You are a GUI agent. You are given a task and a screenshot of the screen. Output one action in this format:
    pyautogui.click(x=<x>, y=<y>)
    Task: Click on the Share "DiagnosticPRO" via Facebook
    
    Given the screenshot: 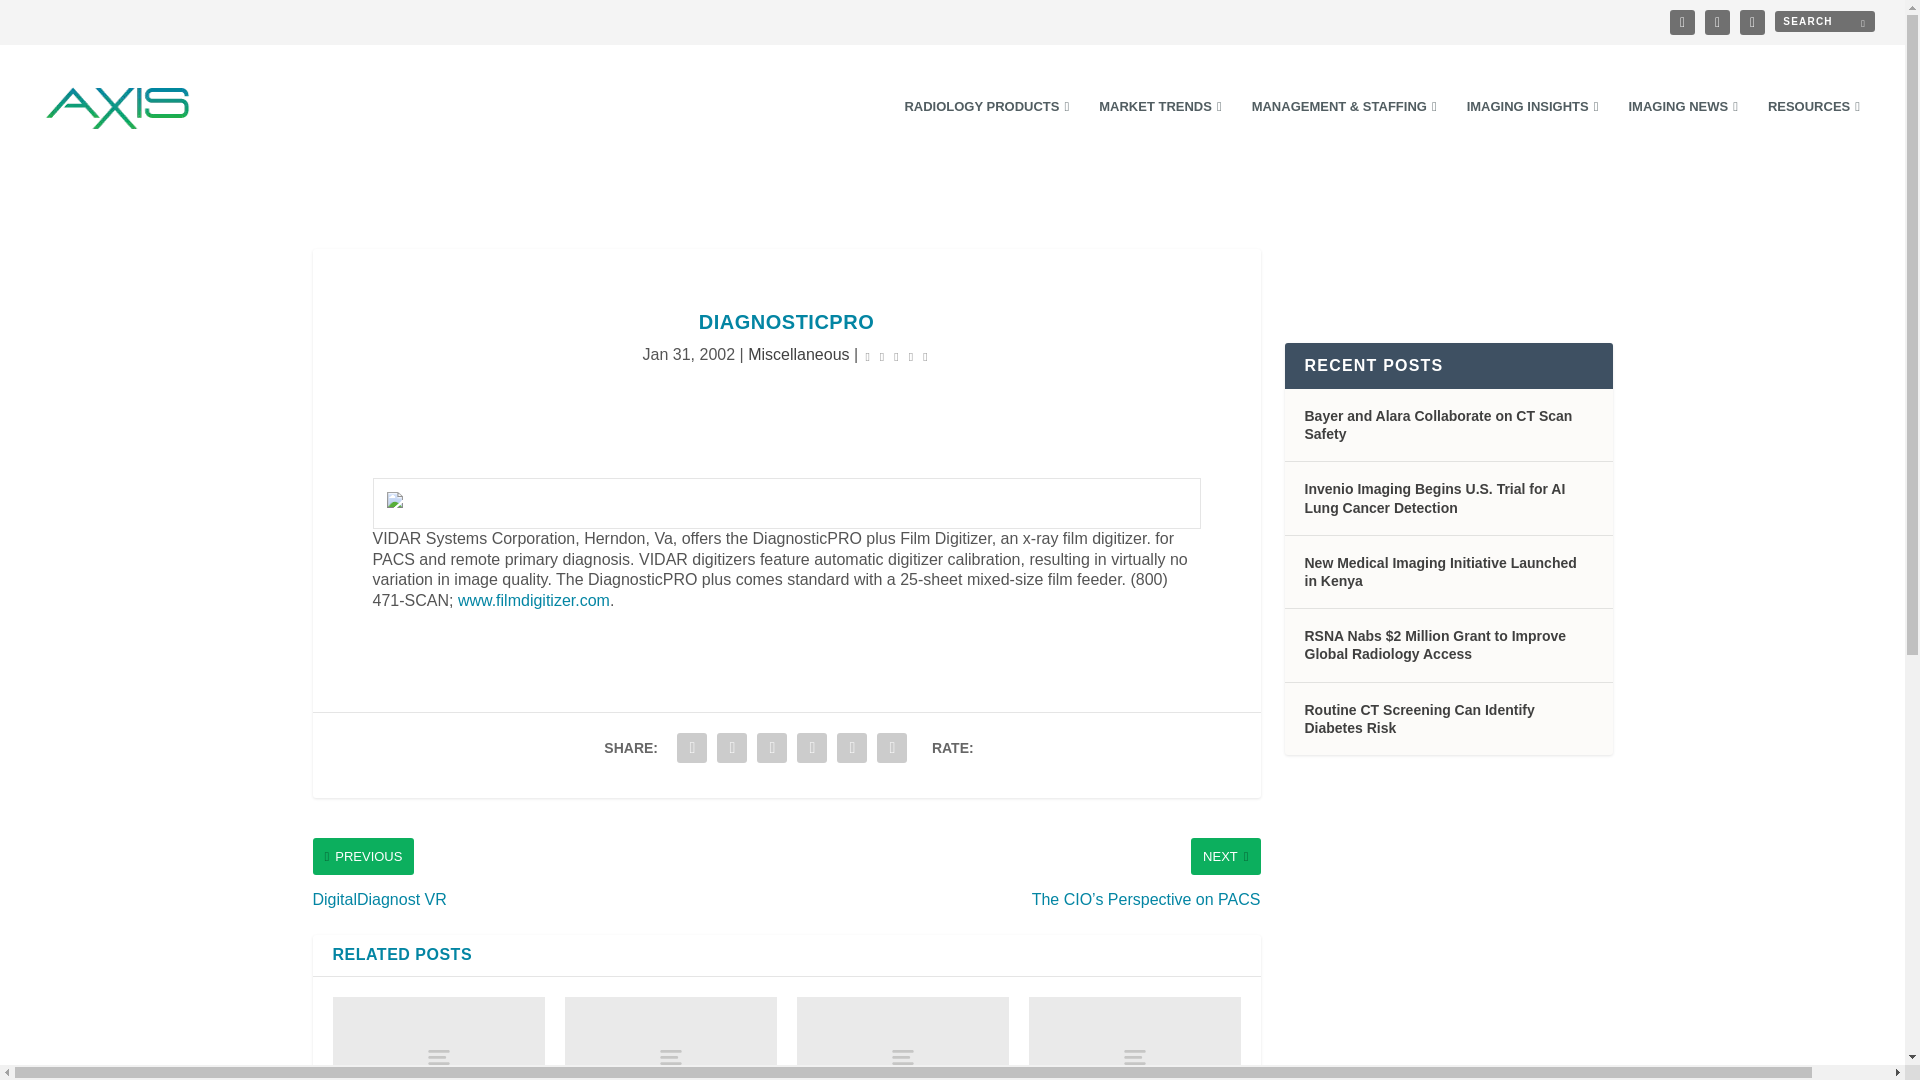 What is the action you would take?
    pyautogui.click(x=692, y=747)
    